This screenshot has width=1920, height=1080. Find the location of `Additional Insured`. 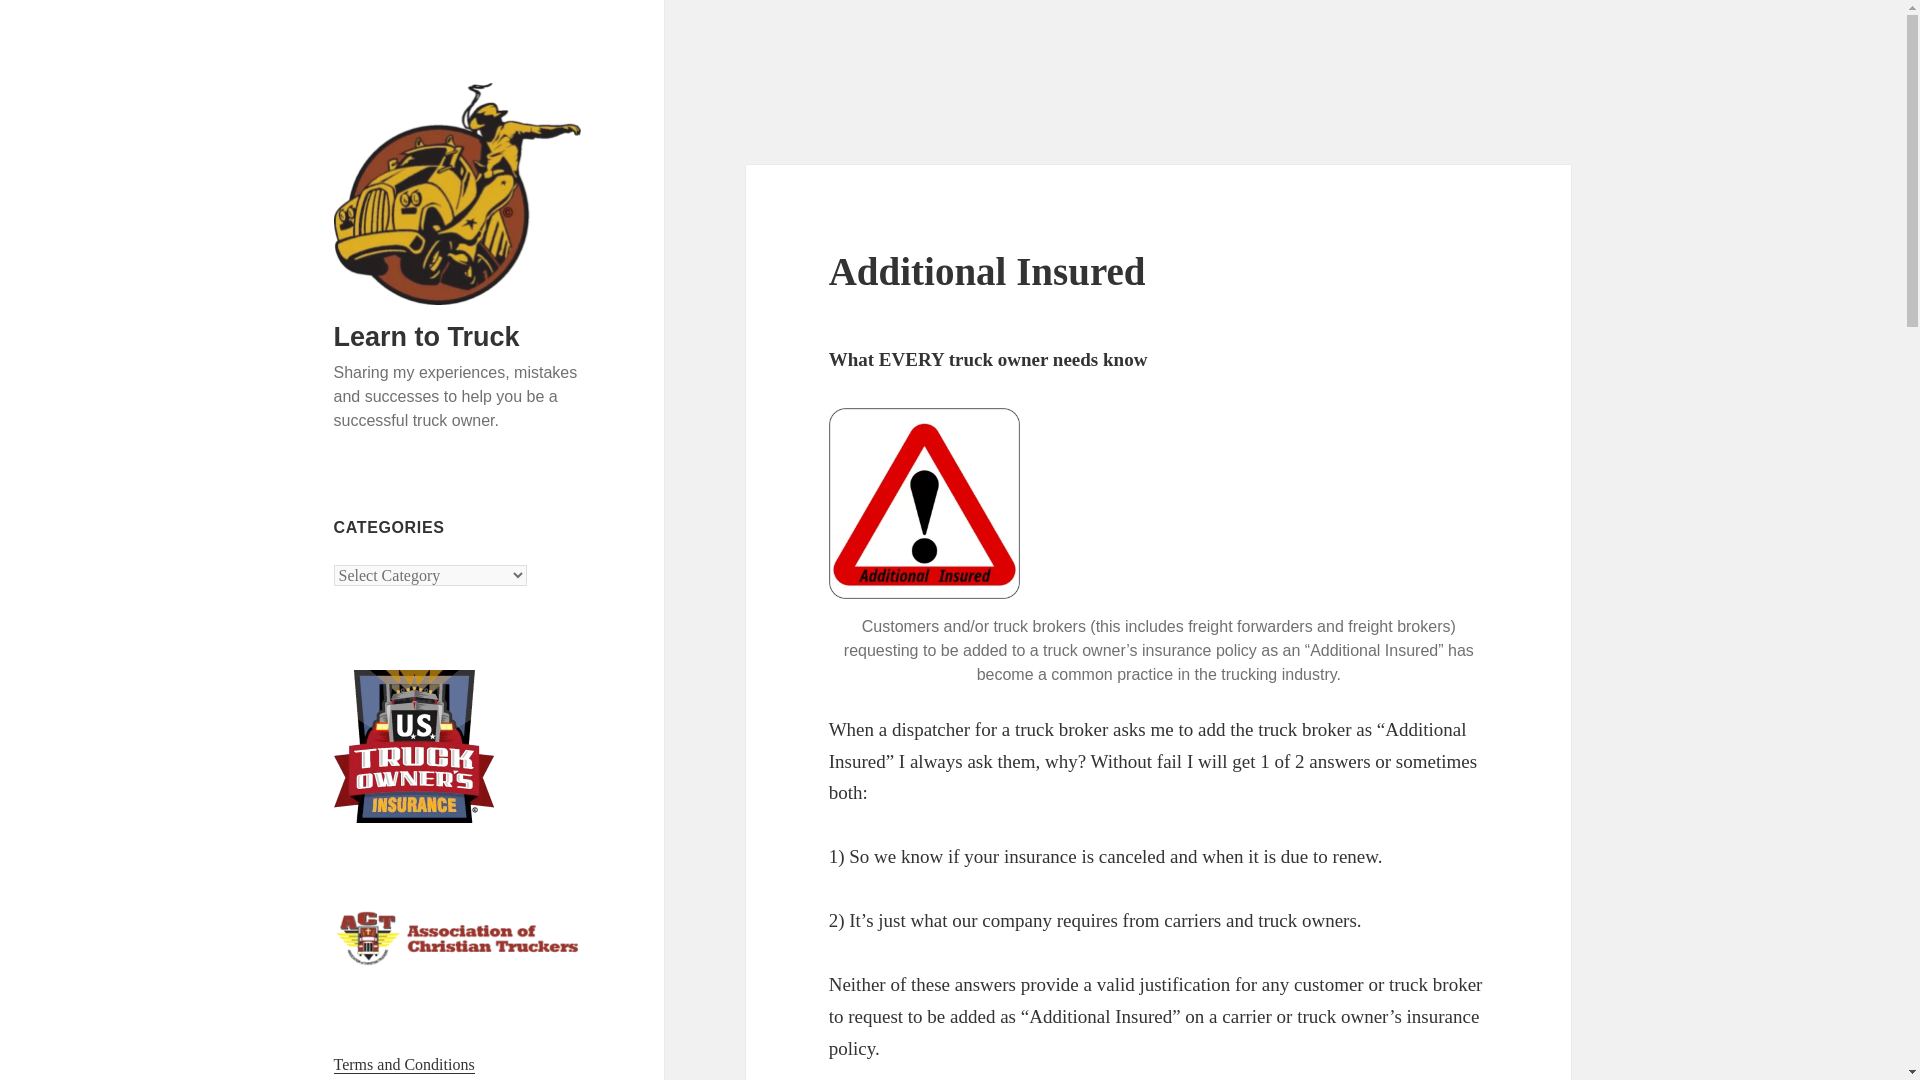

Additional Insured is located at coordinates (988, 270).